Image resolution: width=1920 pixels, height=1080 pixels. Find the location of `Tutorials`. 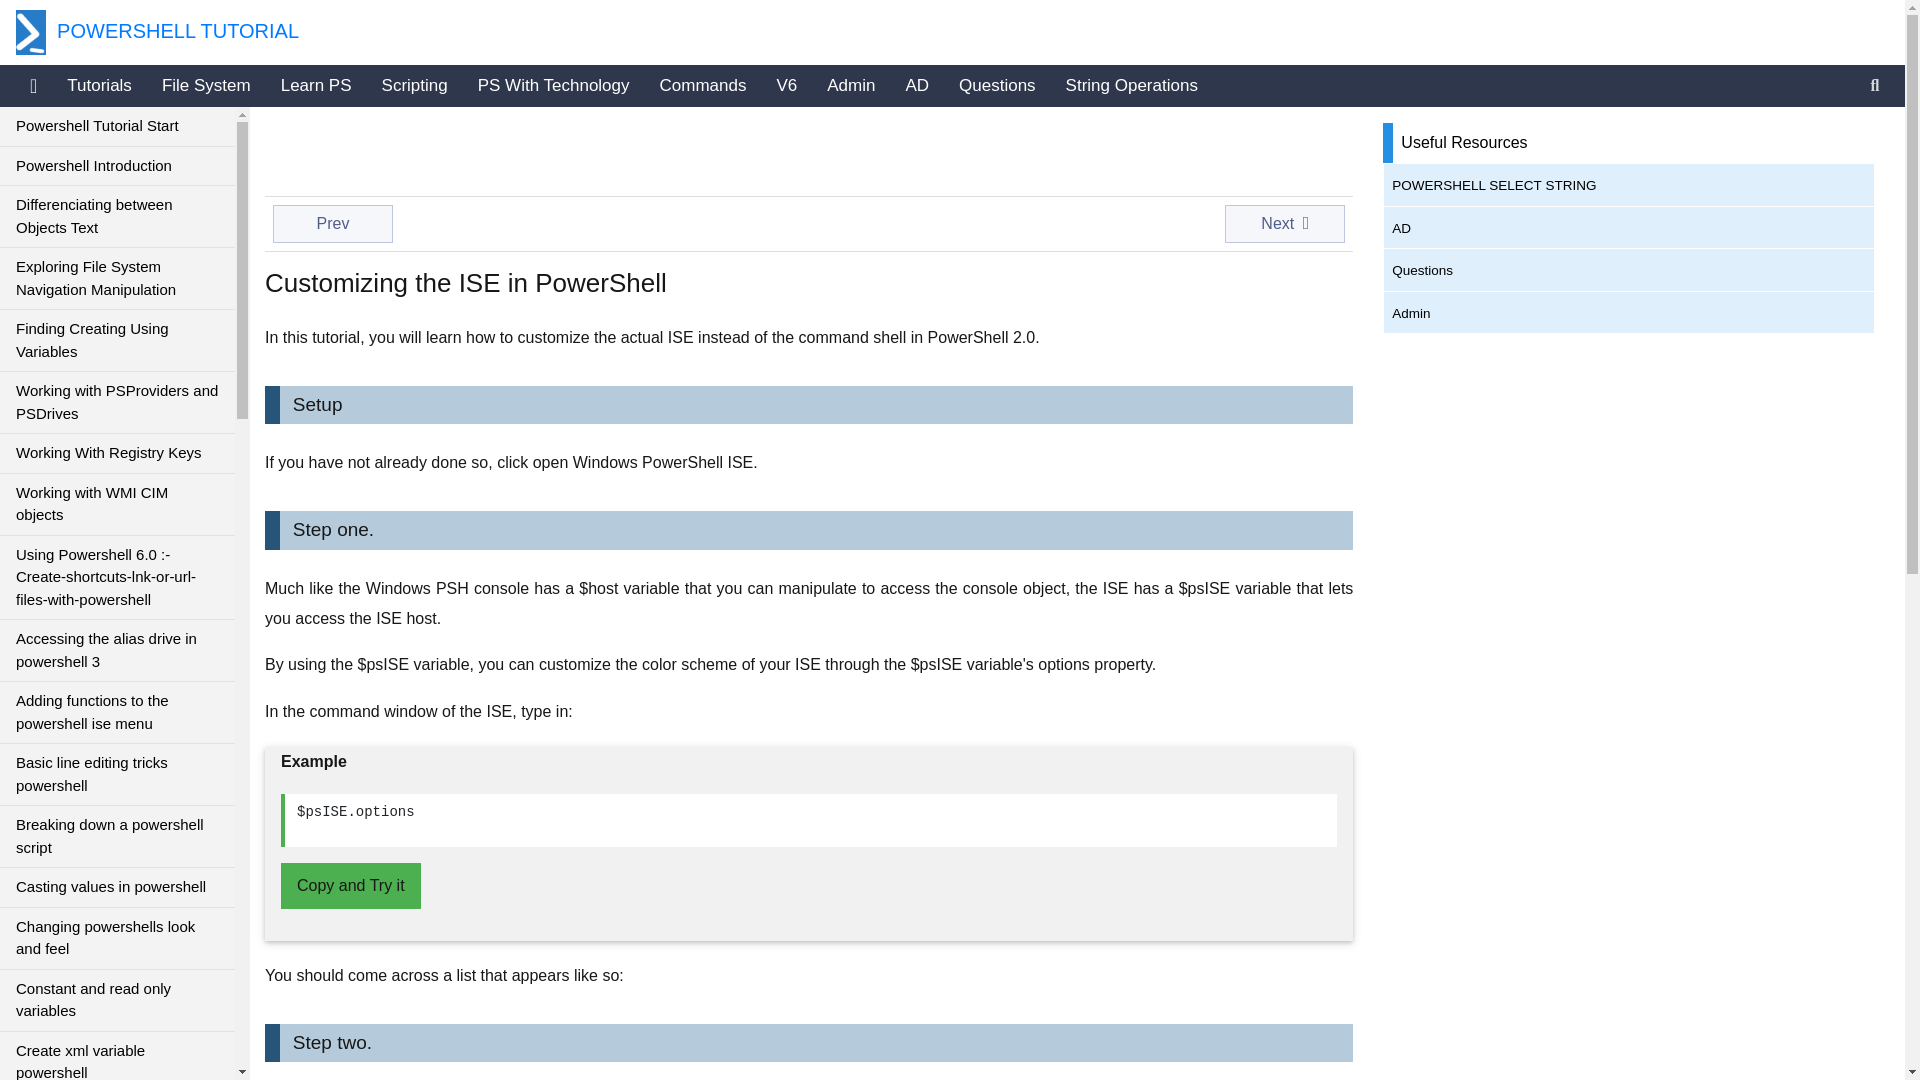

Tutorials is located at coordinates (99, 85).